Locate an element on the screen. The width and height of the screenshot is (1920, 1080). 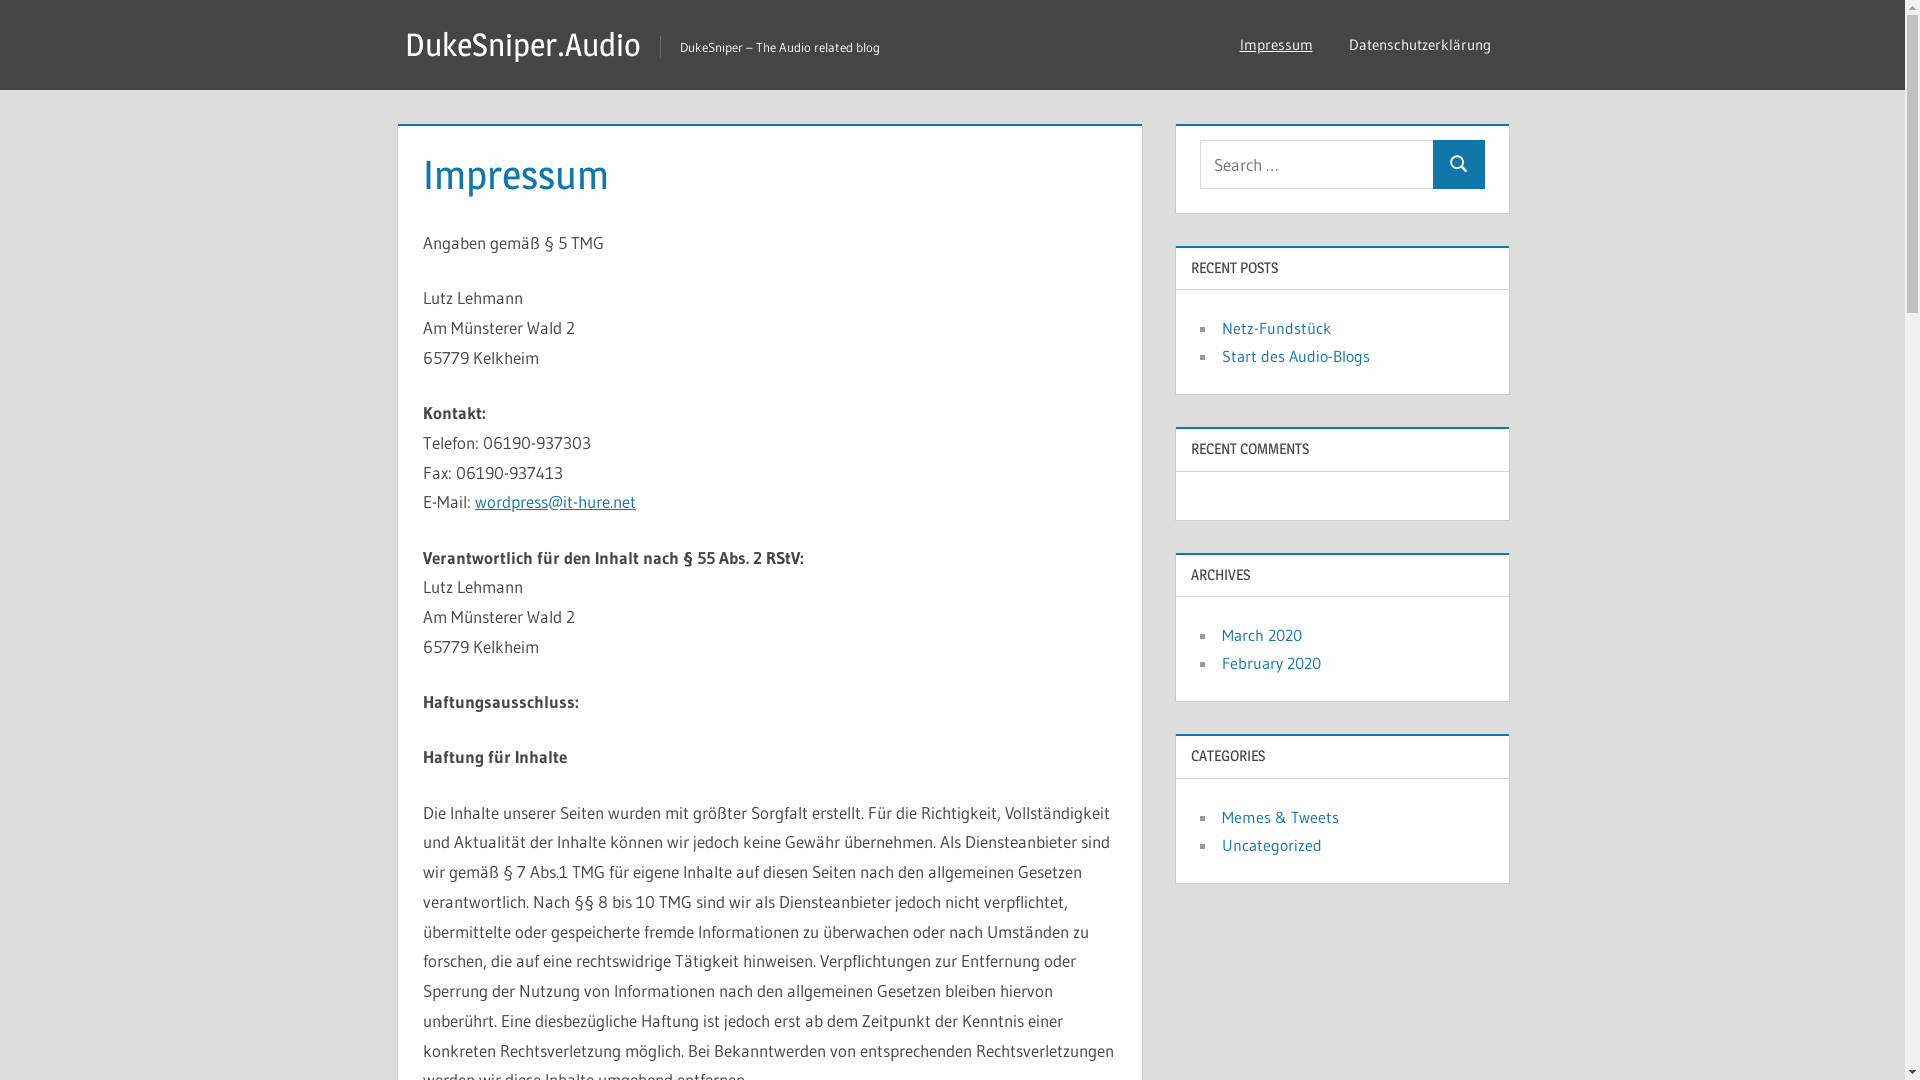
Impressum is located at coordinates (1276, 45).